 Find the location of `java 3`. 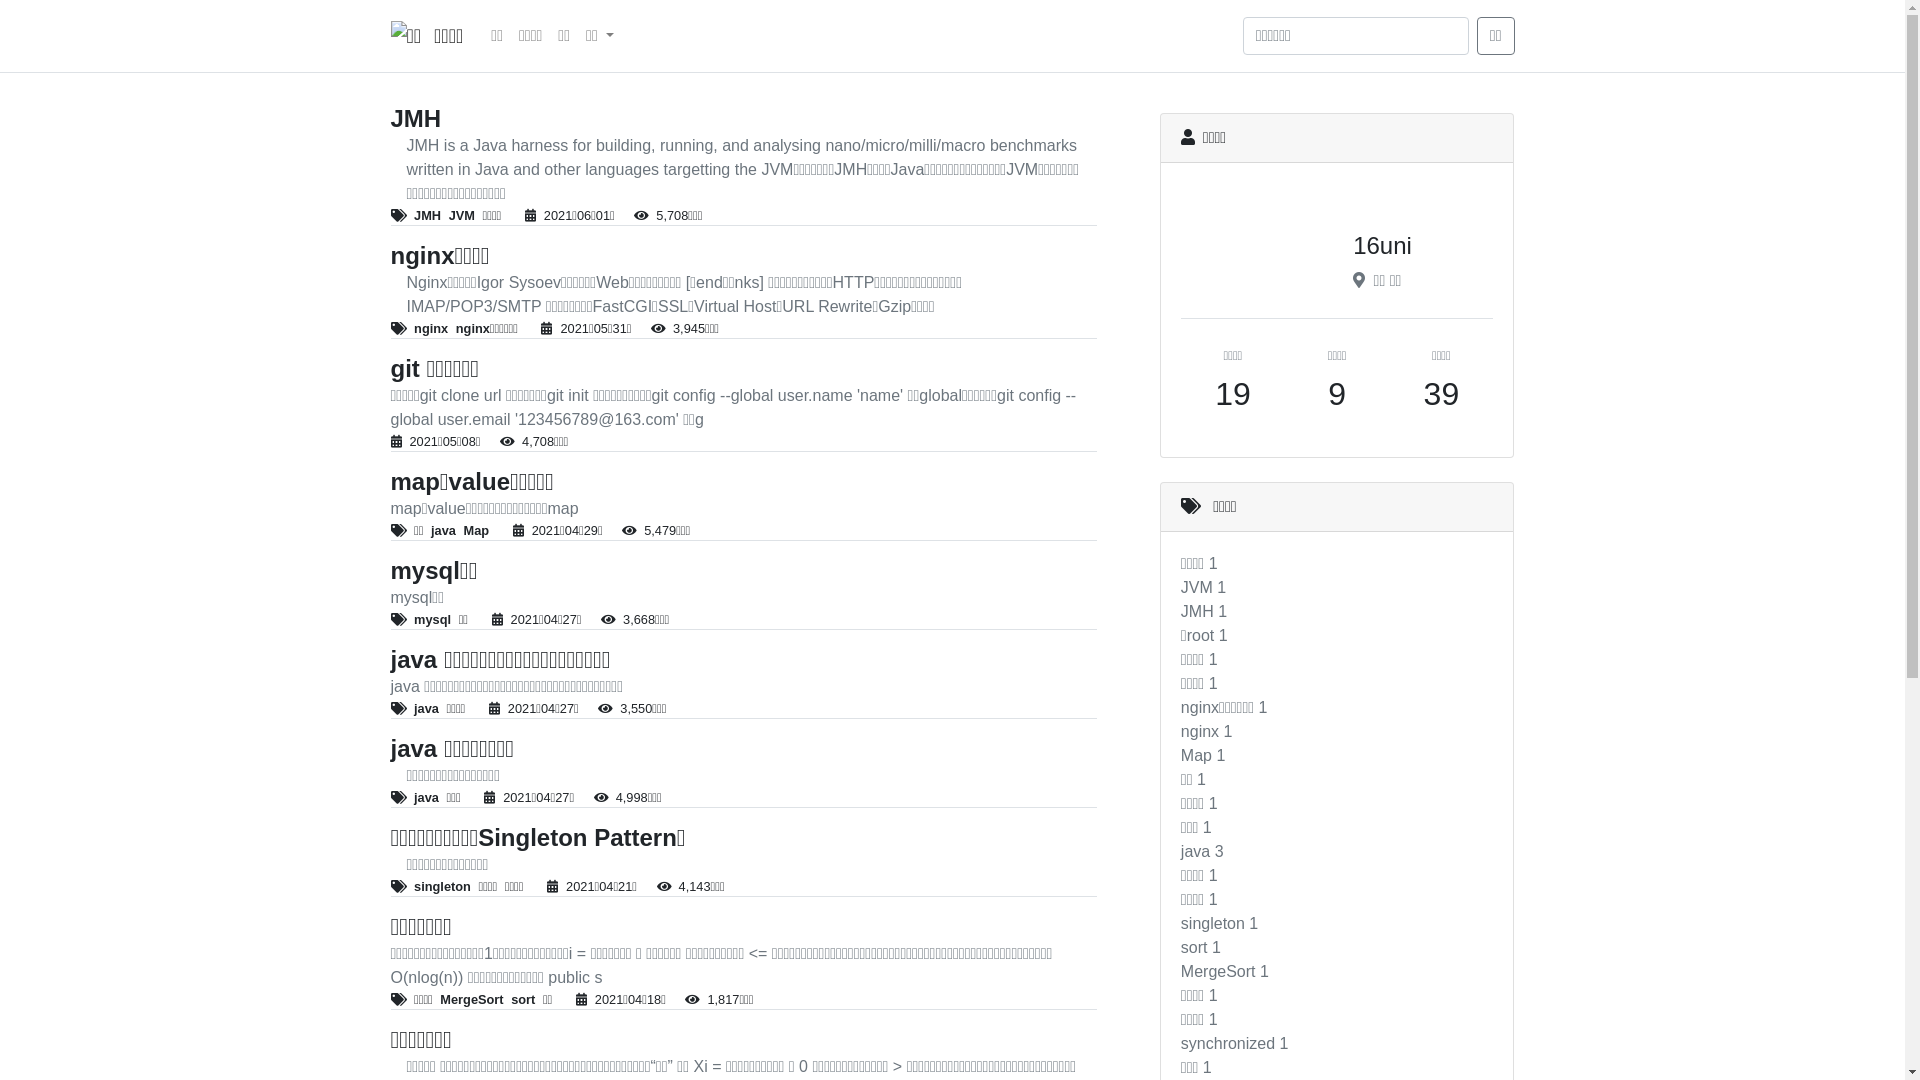

java 3 is located at coordinates (1202, 852).